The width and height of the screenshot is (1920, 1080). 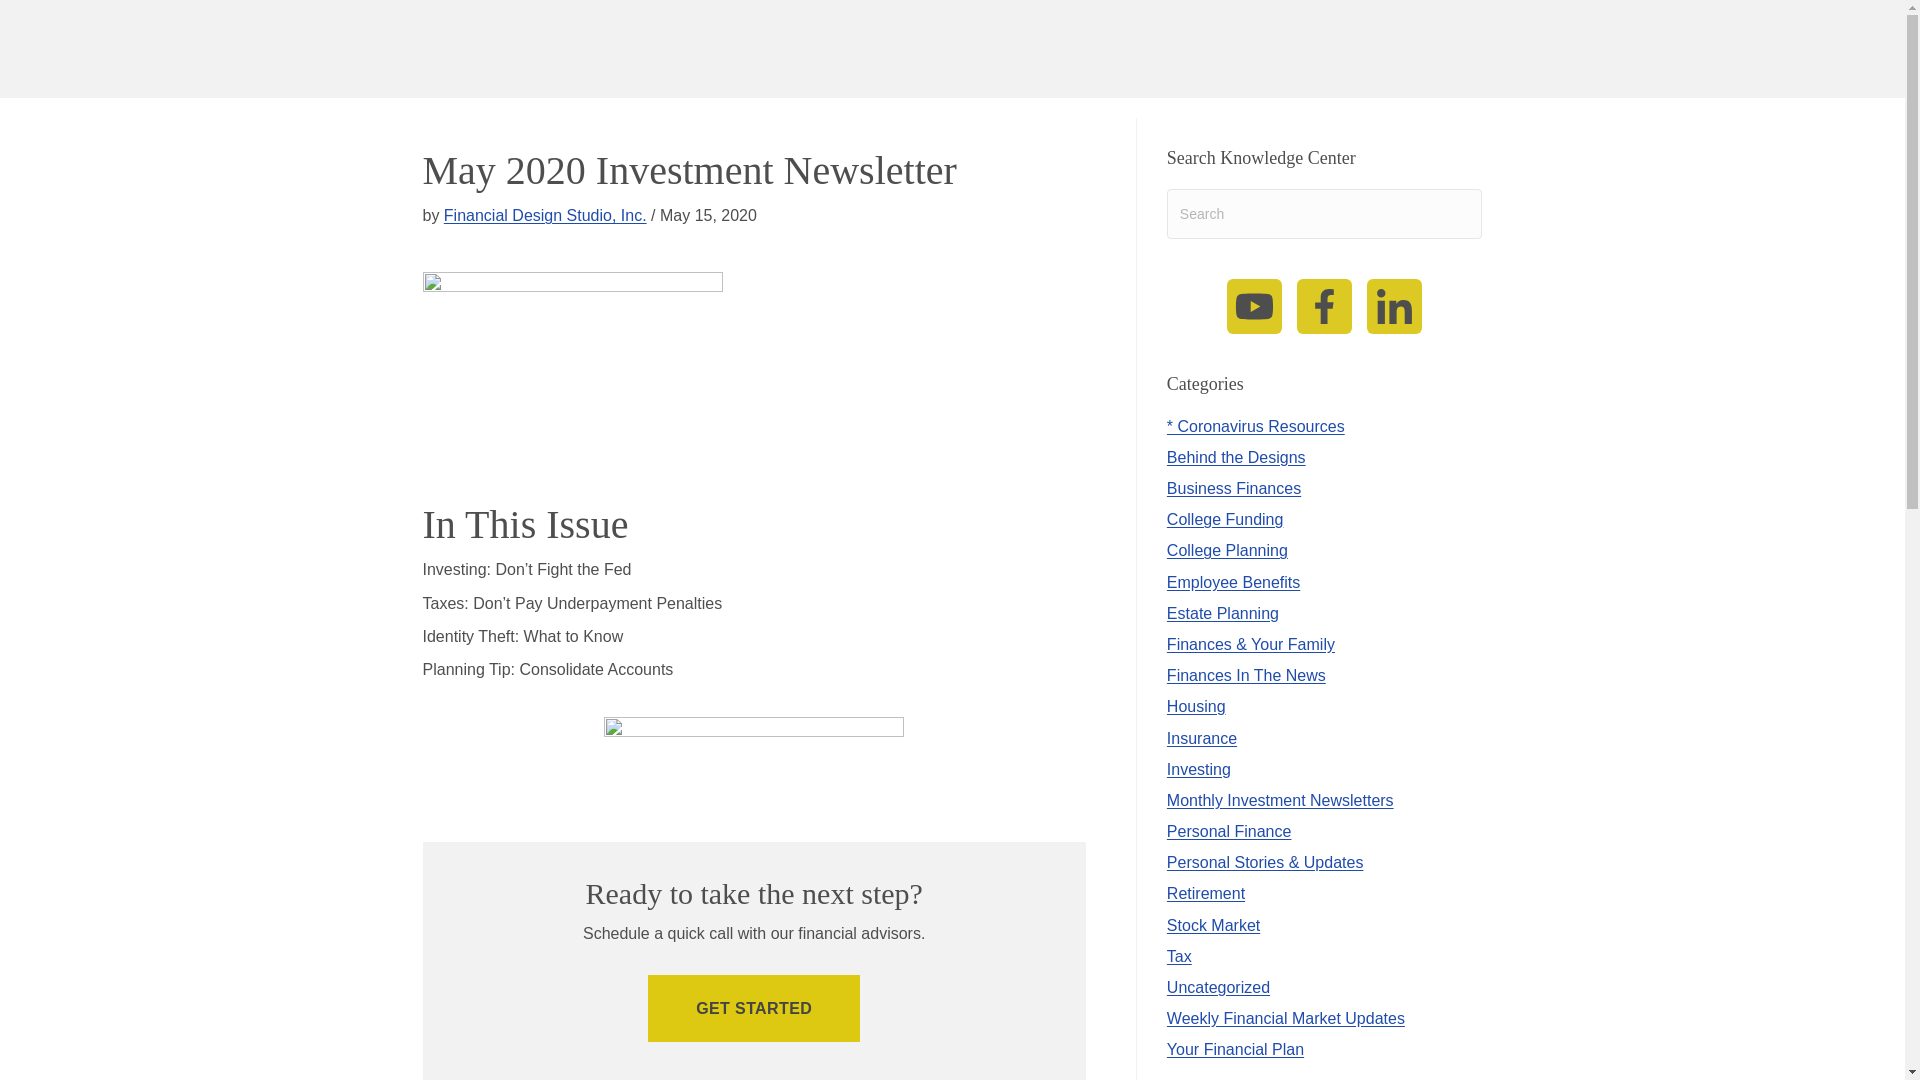 I want to click on Investing, so click(x=1198, y=769).